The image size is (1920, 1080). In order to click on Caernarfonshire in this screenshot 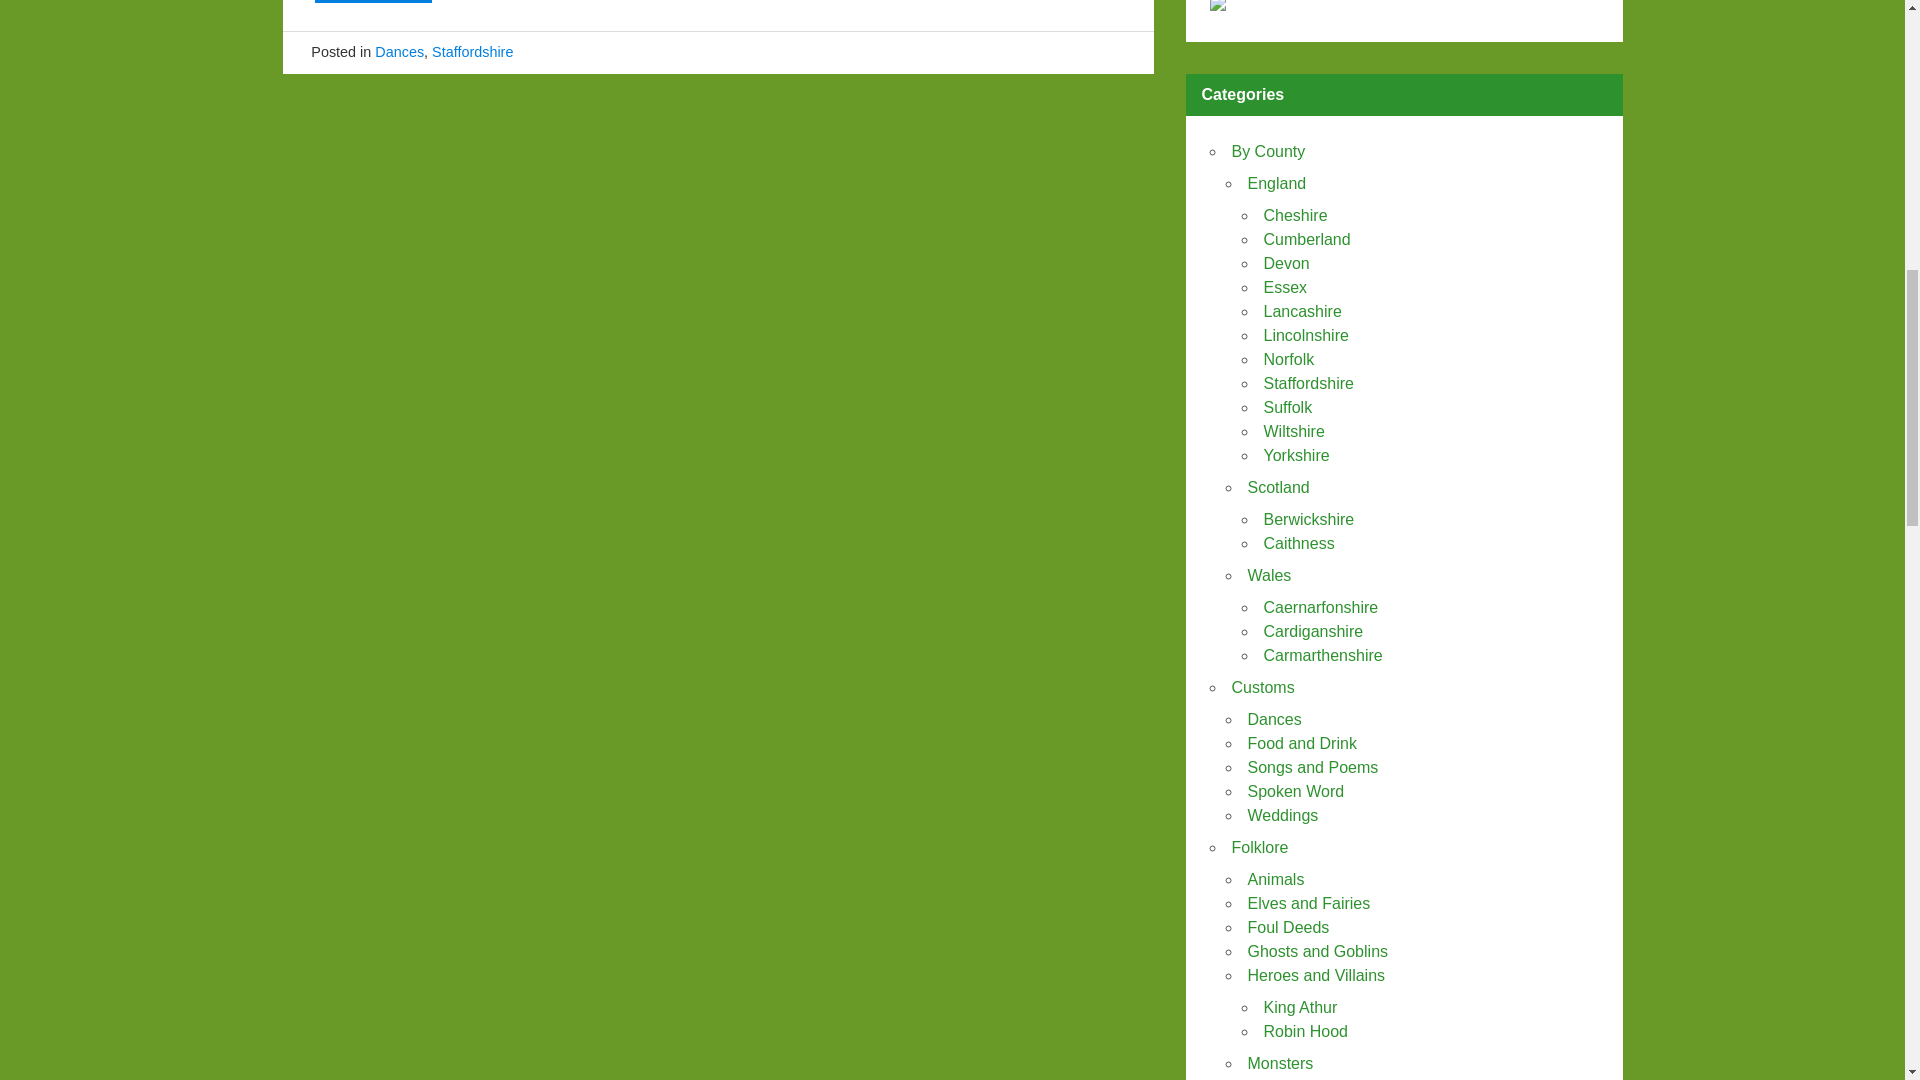, I will do `click(1320, 607)`.